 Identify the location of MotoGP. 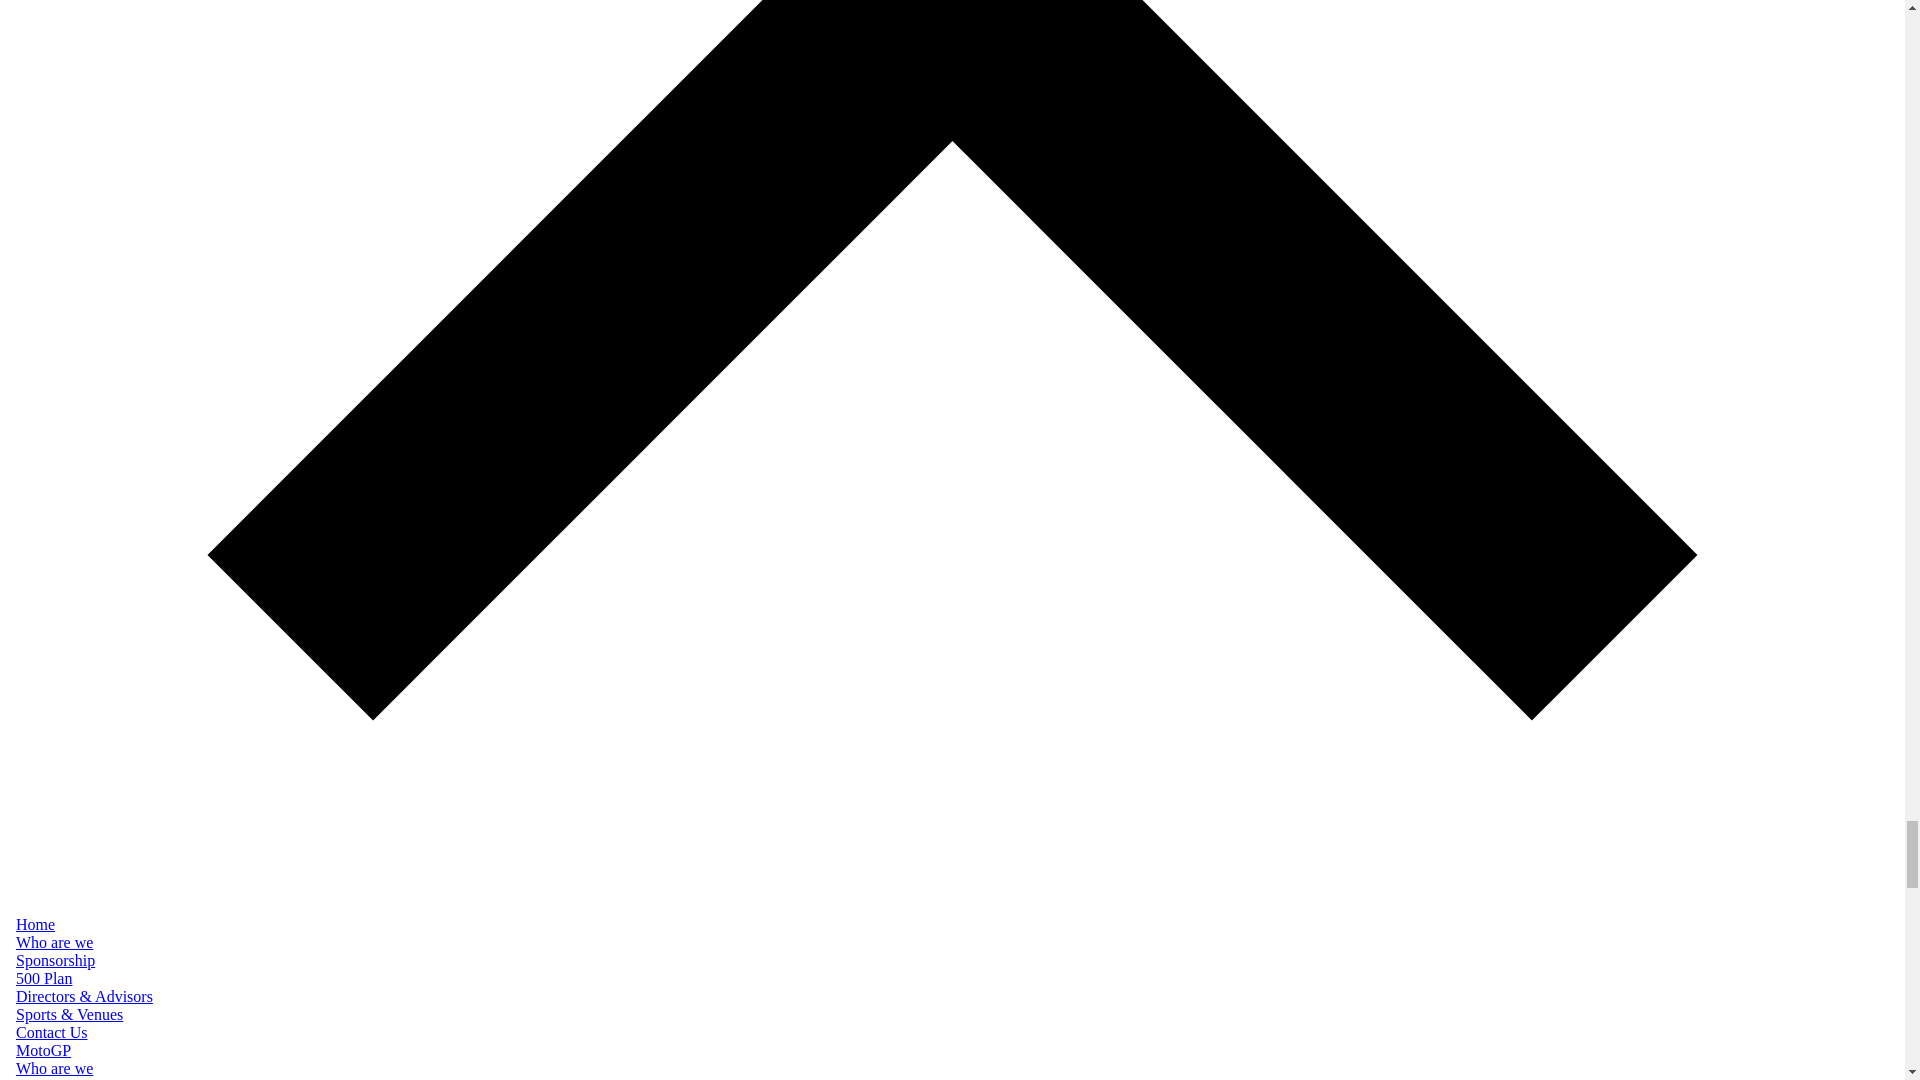
(43, 1050).